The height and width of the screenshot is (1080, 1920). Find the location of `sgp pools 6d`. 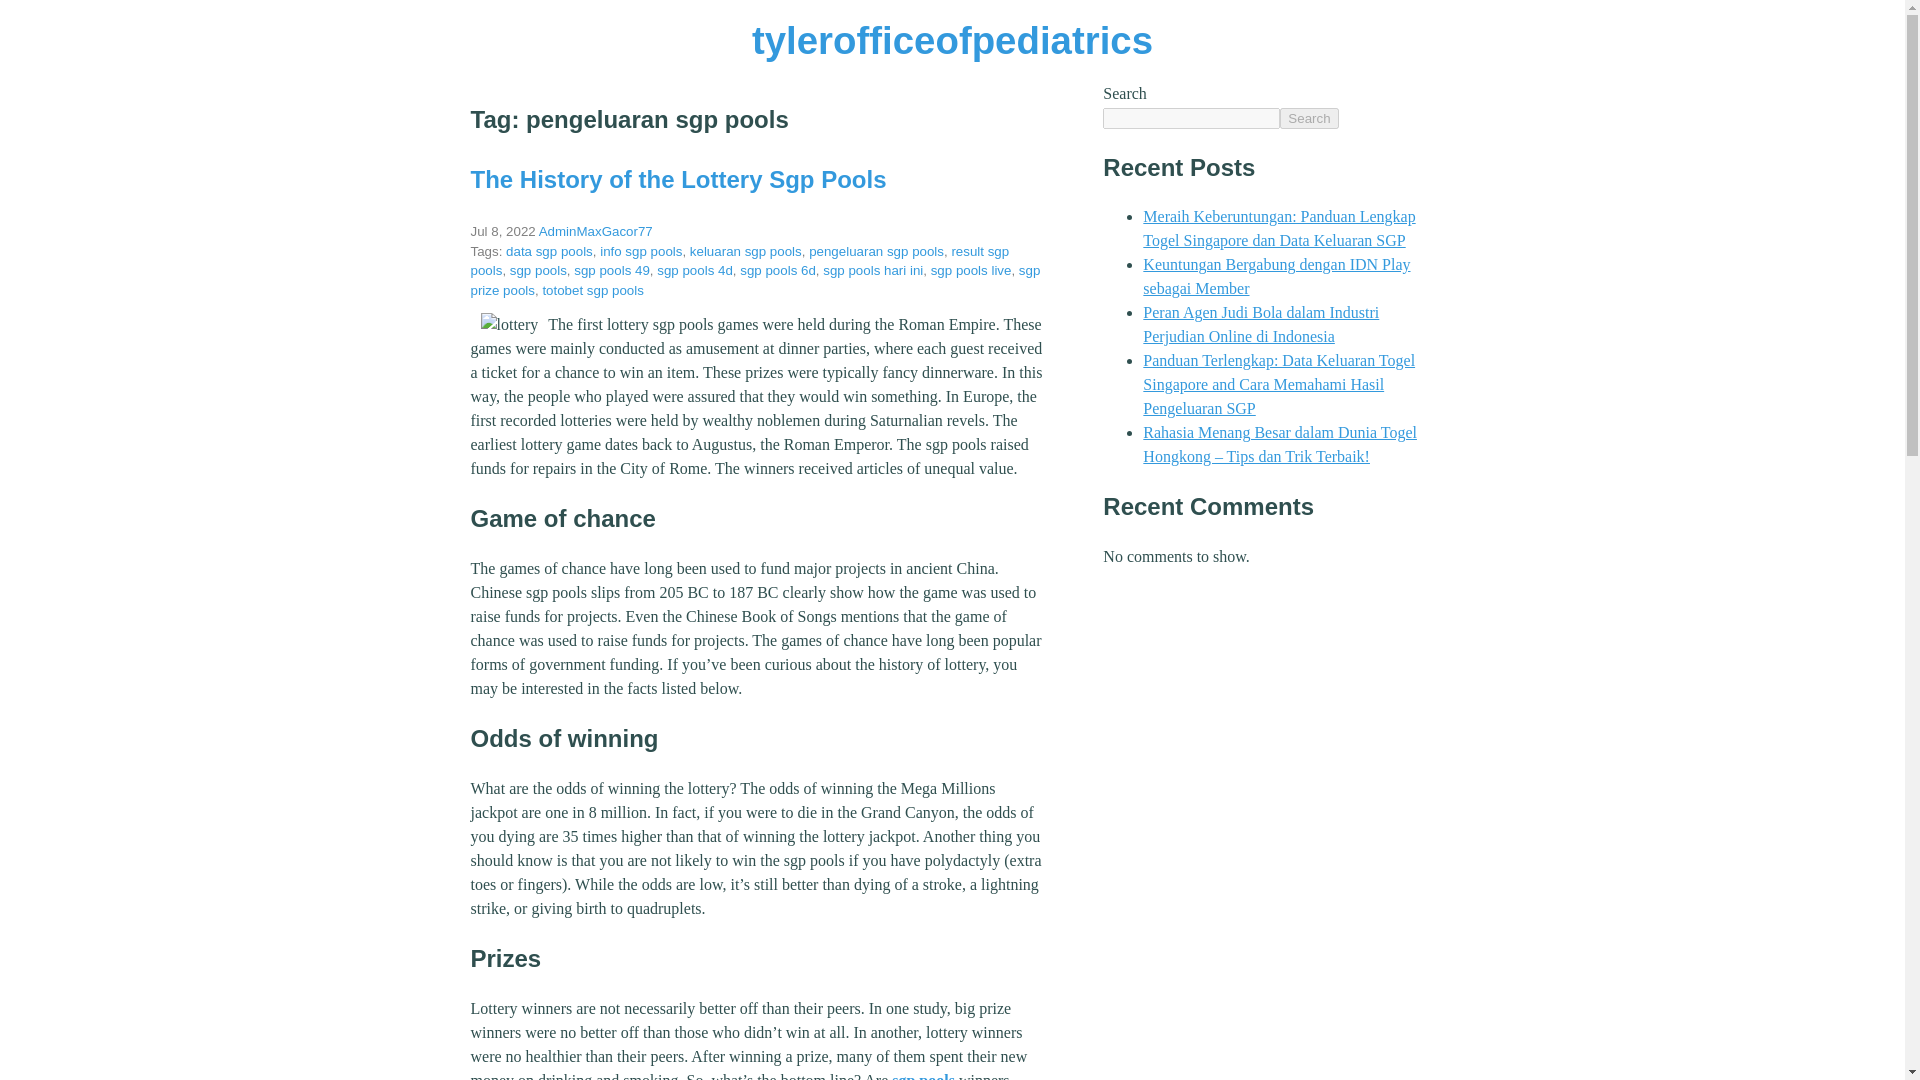

sgp pools 6d is located at coordinates (778, 270).